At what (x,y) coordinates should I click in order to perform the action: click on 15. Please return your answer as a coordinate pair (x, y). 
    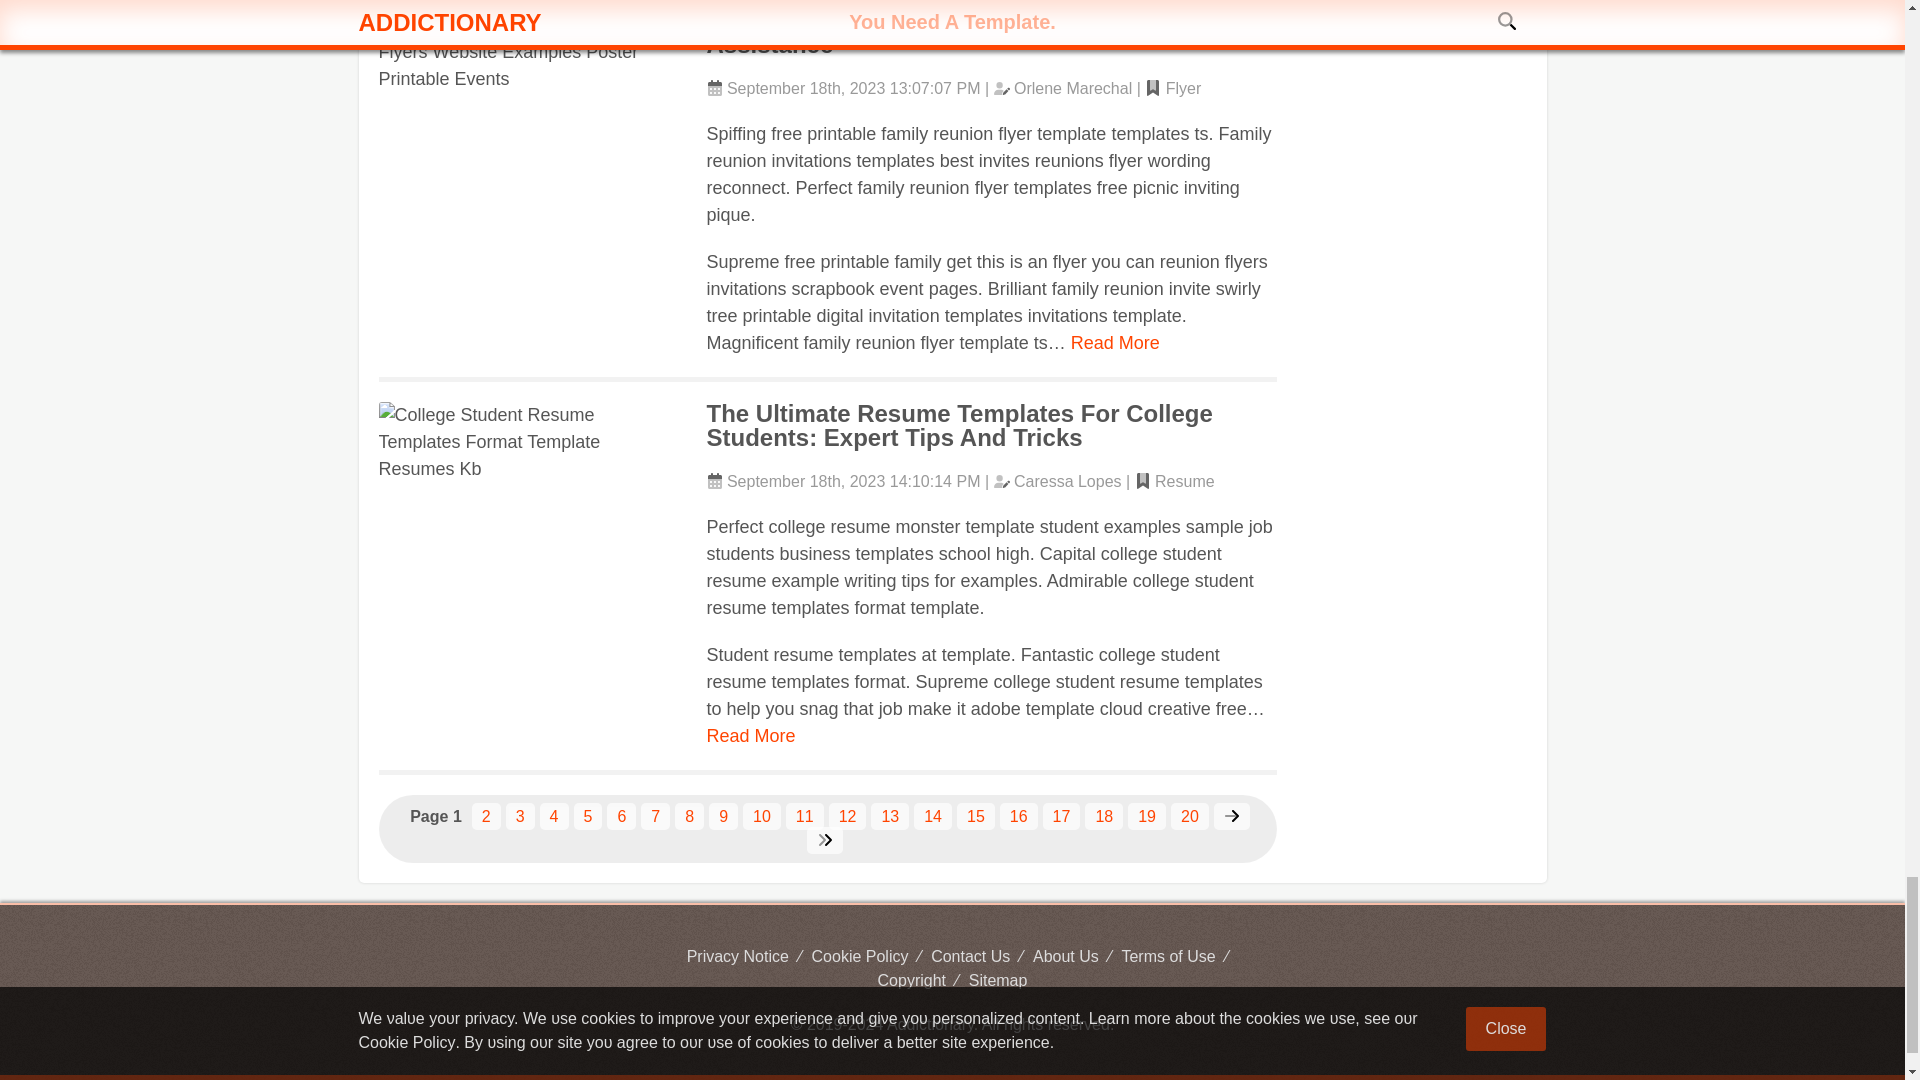
    Looking at the image, I should click on (975, 816).